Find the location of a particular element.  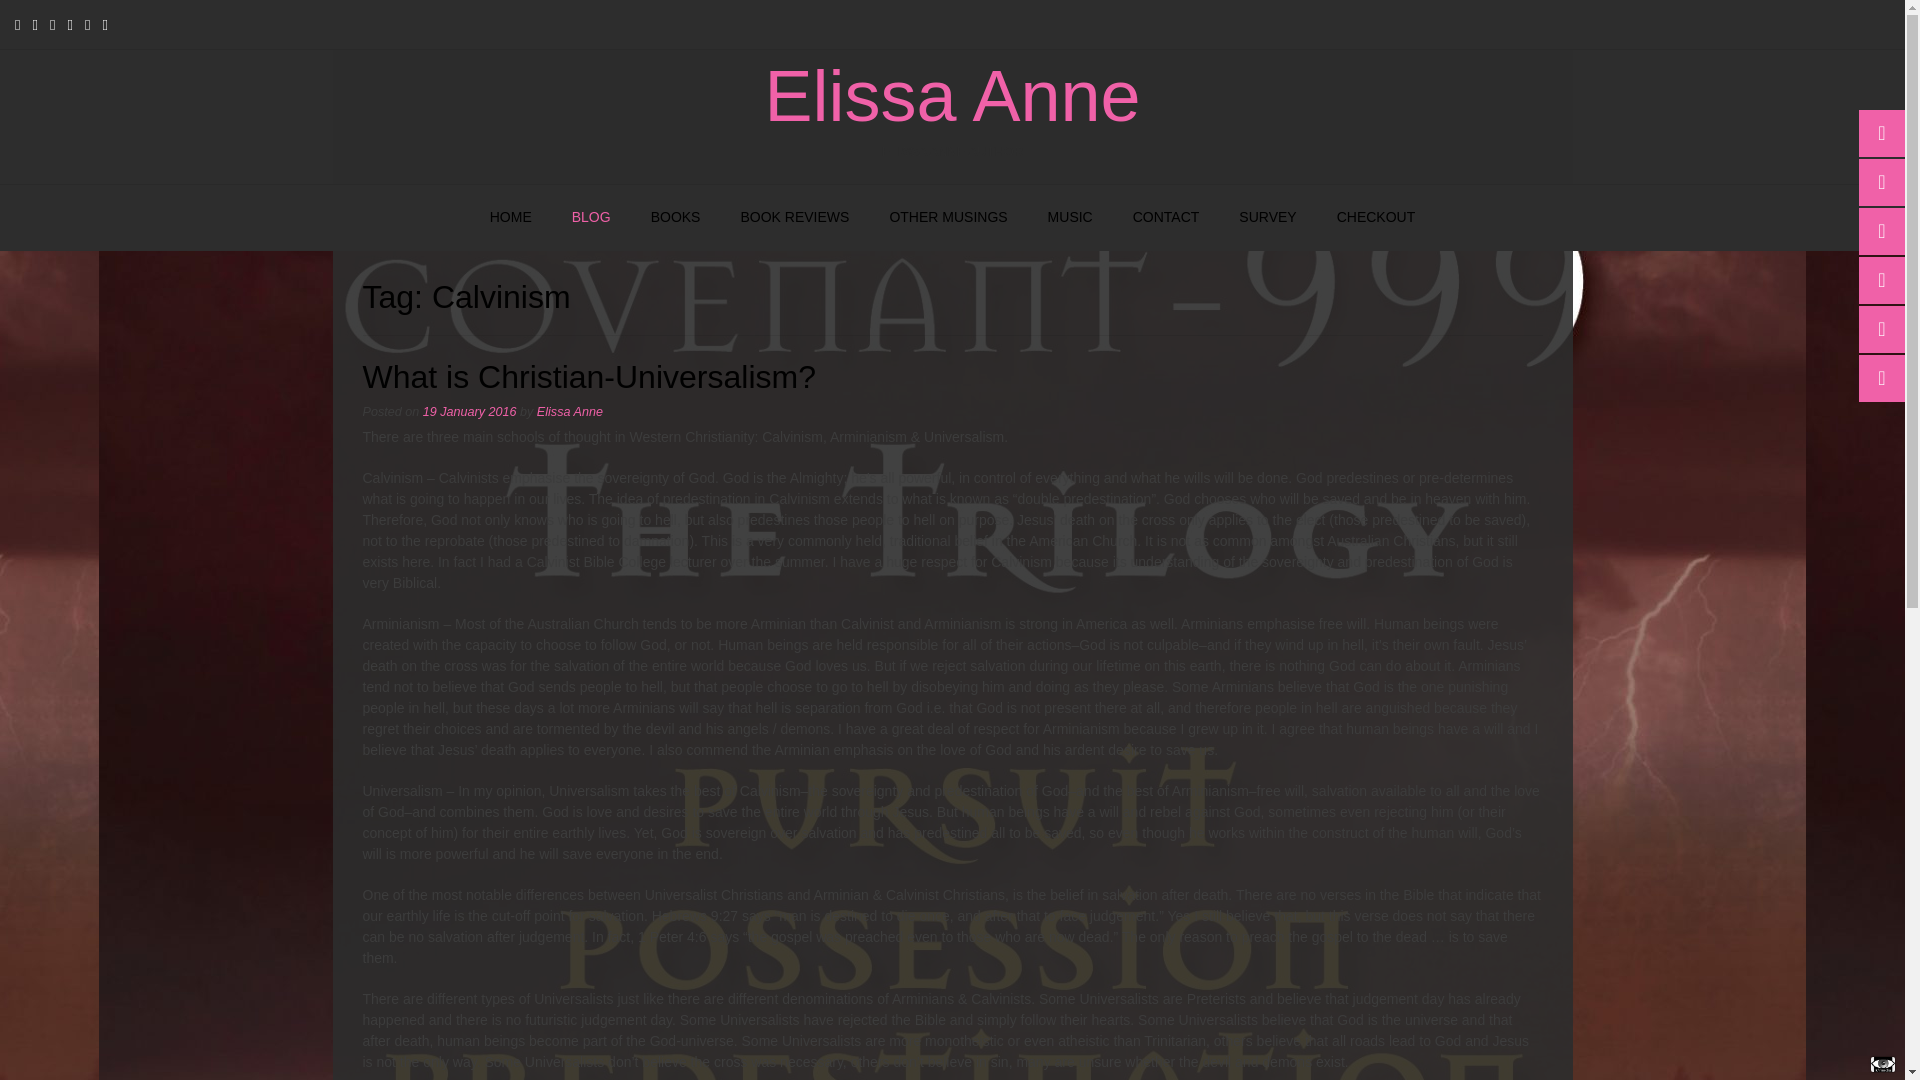

What is Christian-Universalism? is located at coordinates (588, 376).